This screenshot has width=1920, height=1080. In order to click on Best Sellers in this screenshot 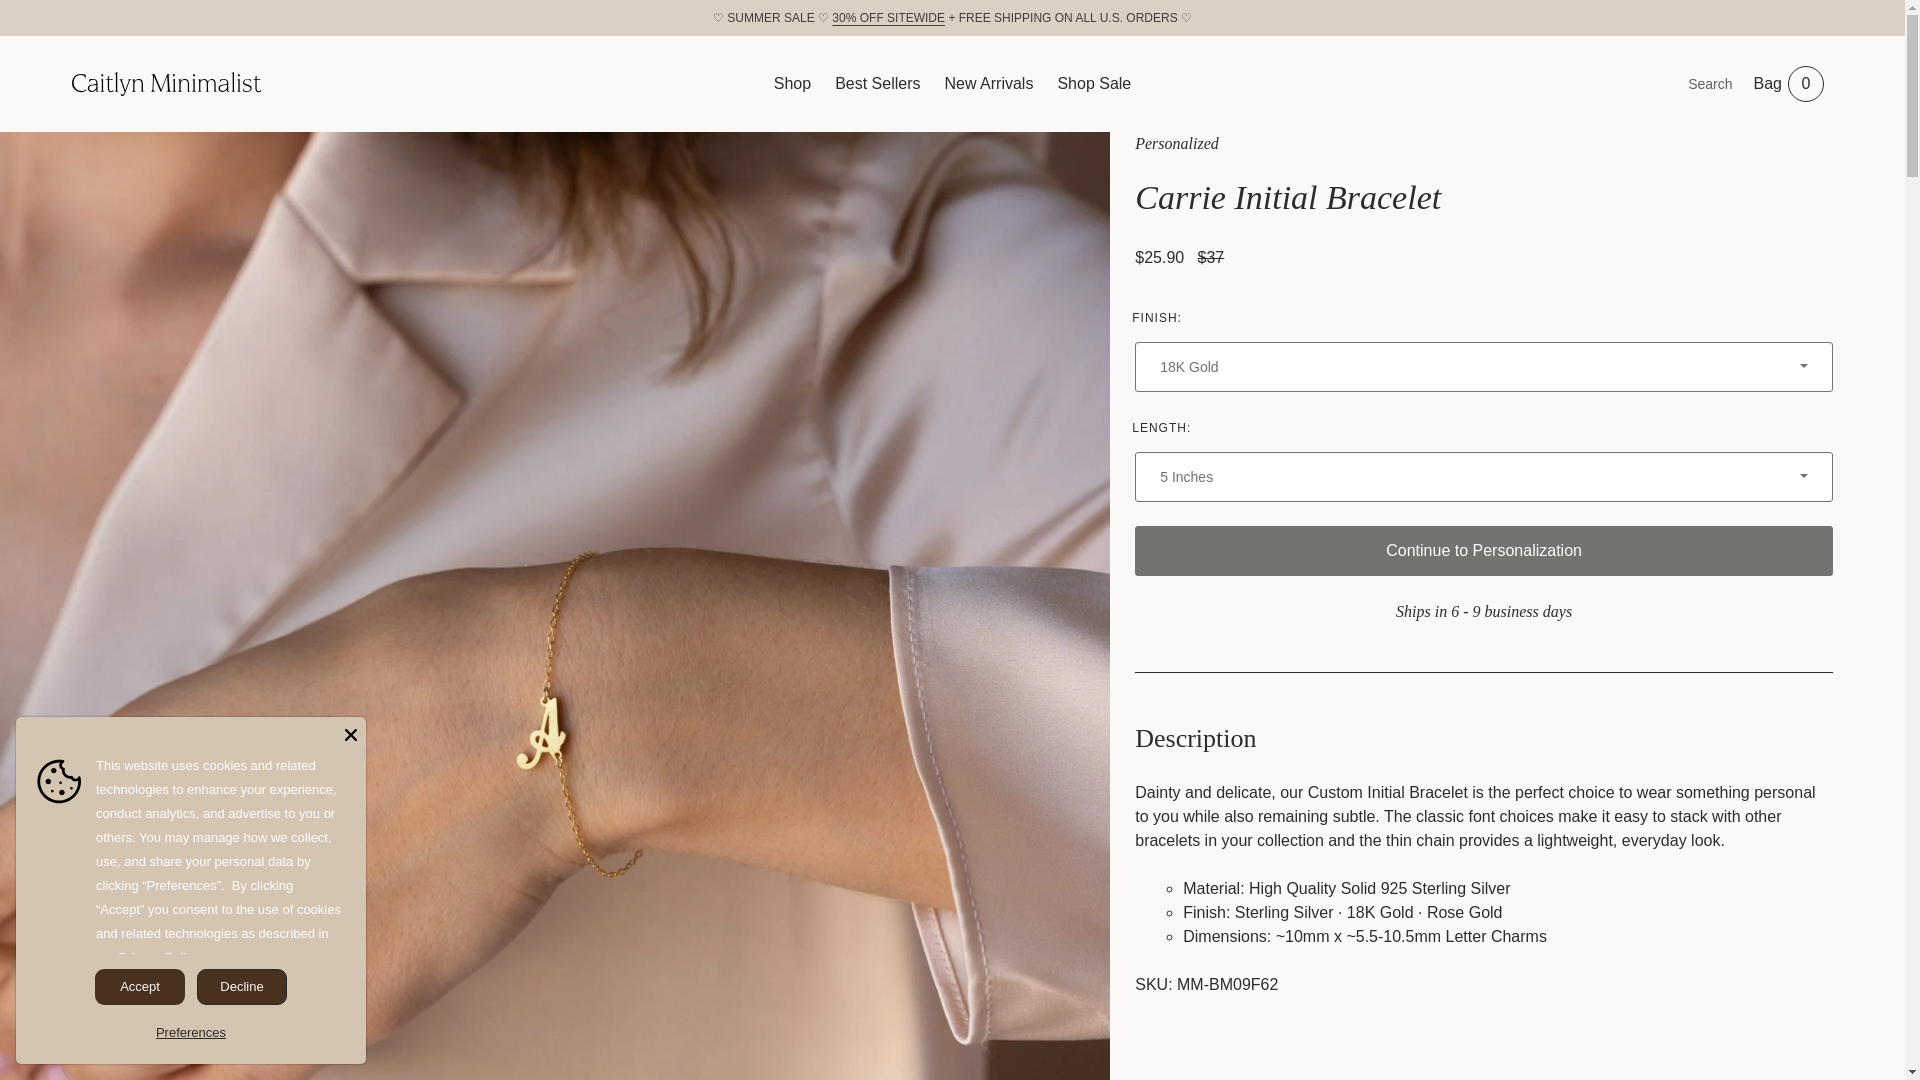, I will do `click(1789, 83)`.